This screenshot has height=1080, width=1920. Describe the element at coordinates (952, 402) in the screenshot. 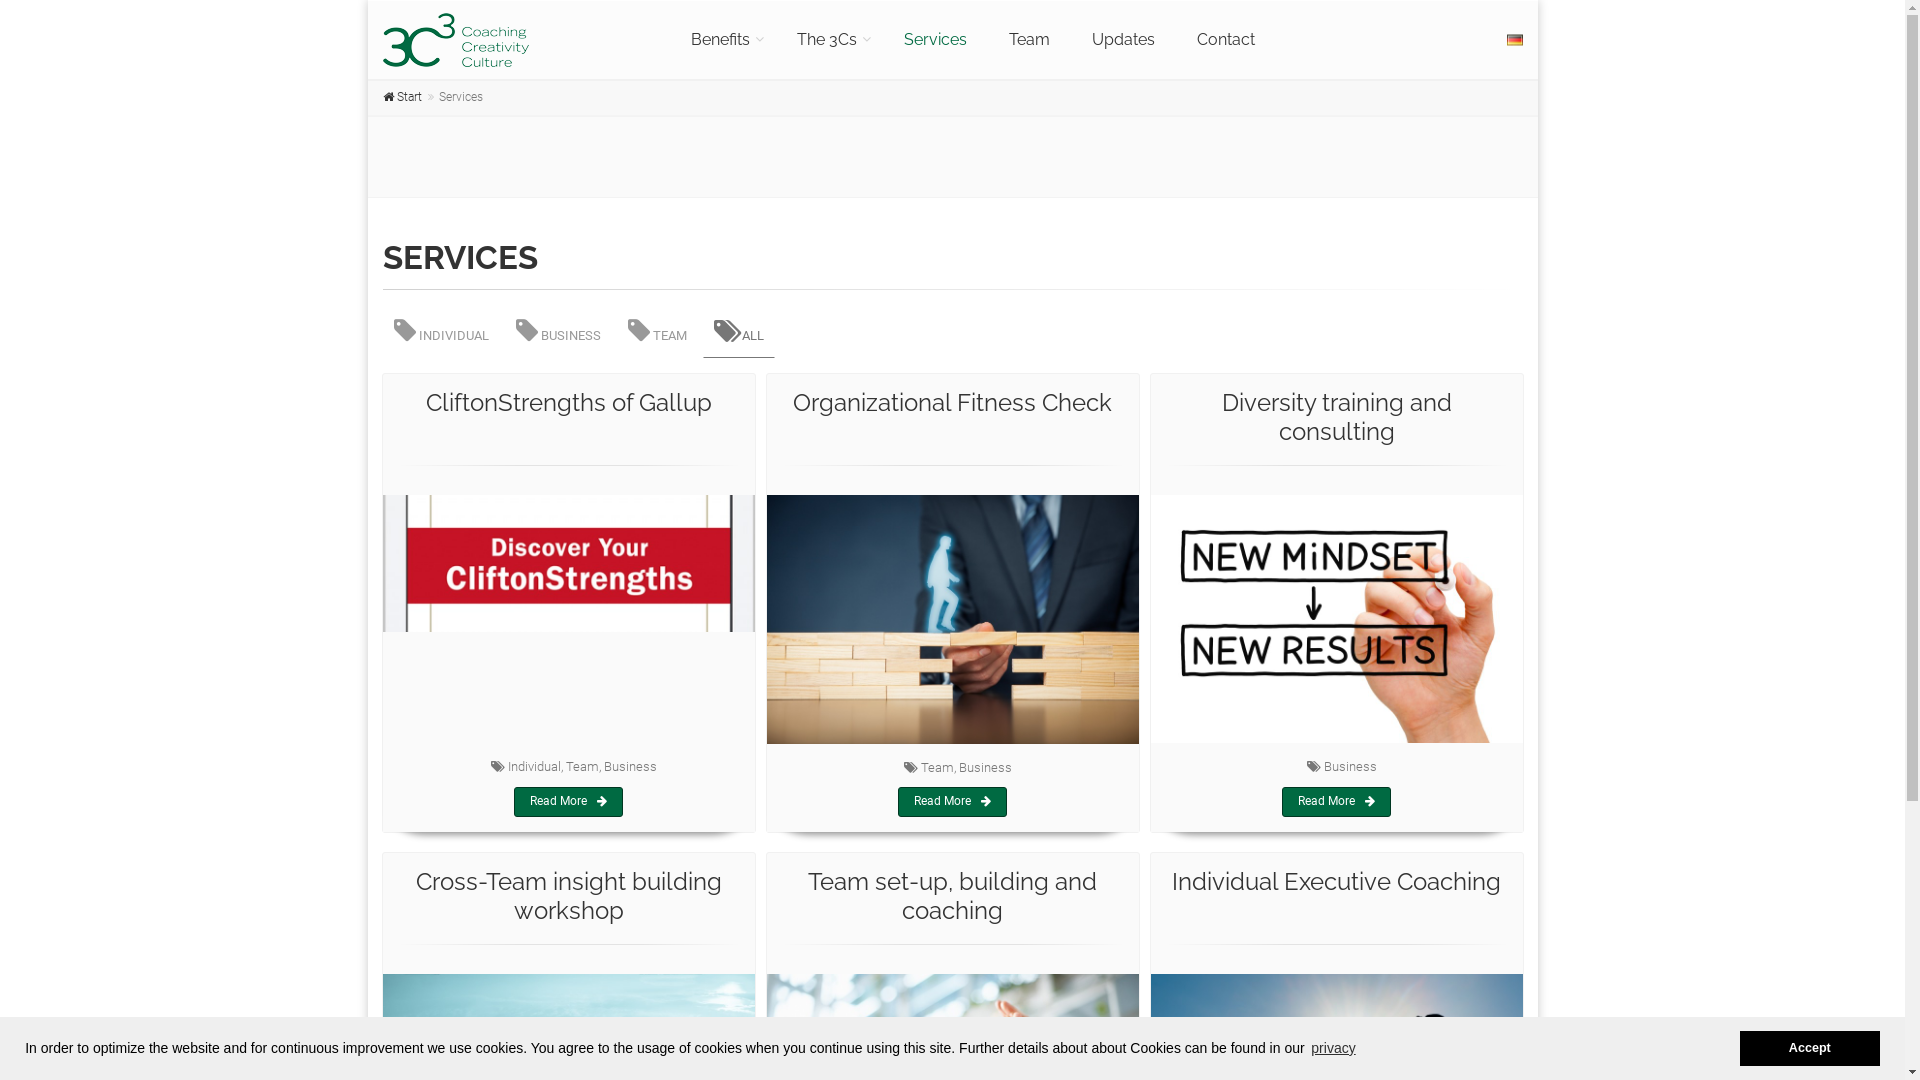

I see `Organizational Fitness Check` at that location.